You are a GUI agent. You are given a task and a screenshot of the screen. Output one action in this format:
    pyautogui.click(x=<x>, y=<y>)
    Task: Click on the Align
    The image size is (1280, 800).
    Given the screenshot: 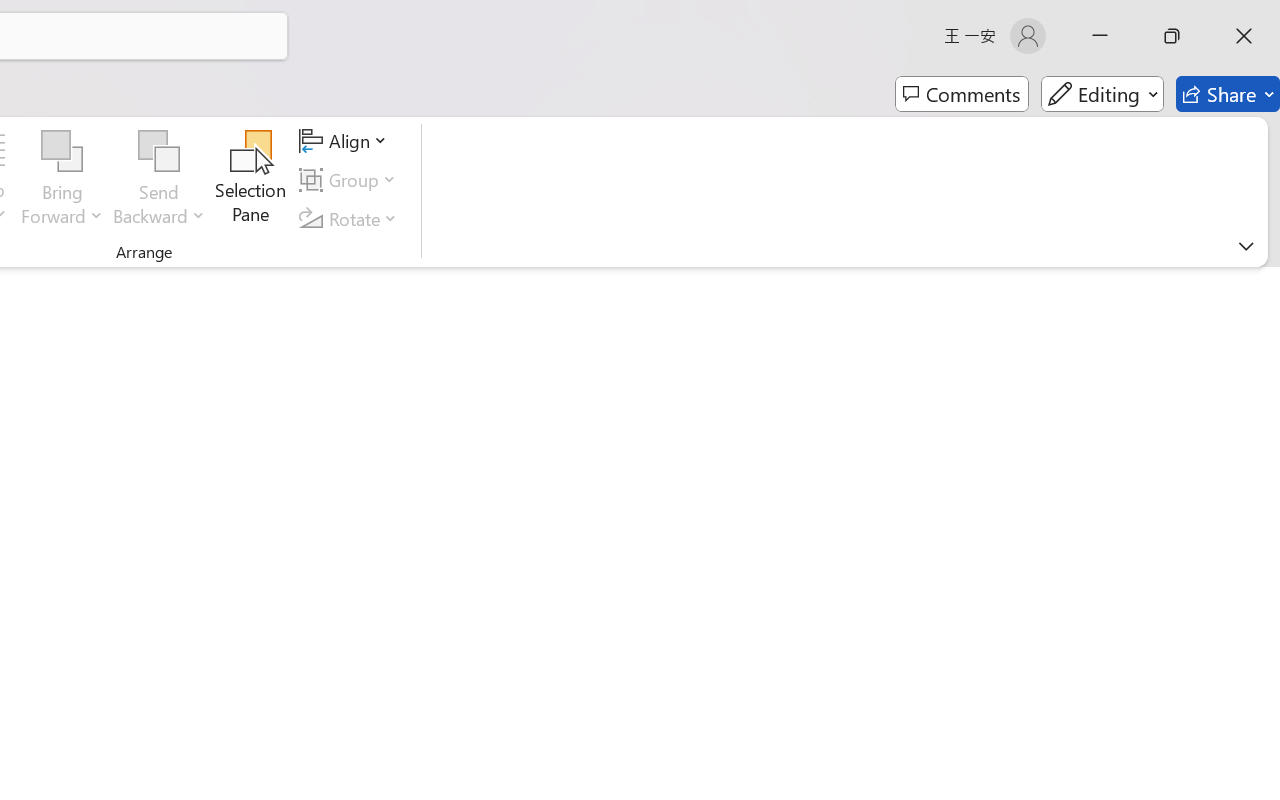 What is the action you would take?
    pyautogui.click(x=346, y=141)
    